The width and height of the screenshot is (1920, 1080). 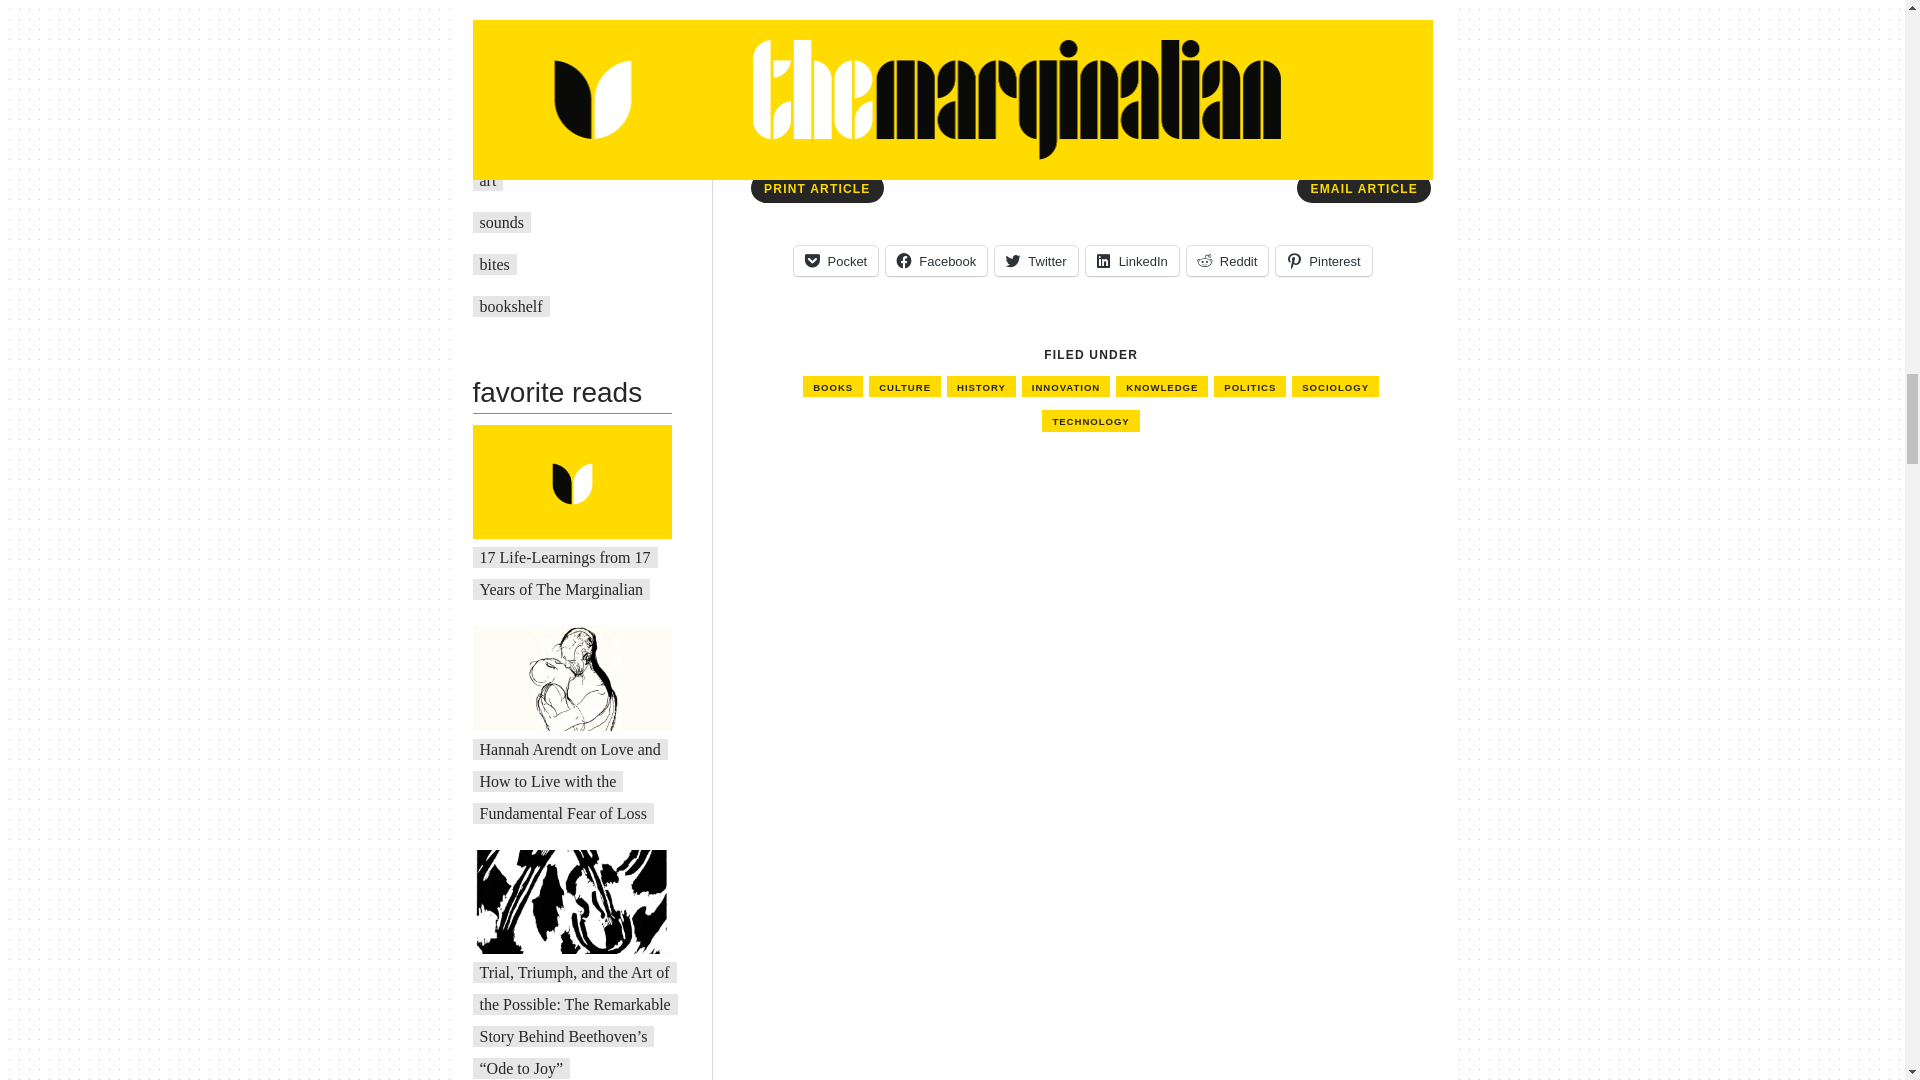 I want to click on Click to share on Pinterest, so click(x=1323, y=261).